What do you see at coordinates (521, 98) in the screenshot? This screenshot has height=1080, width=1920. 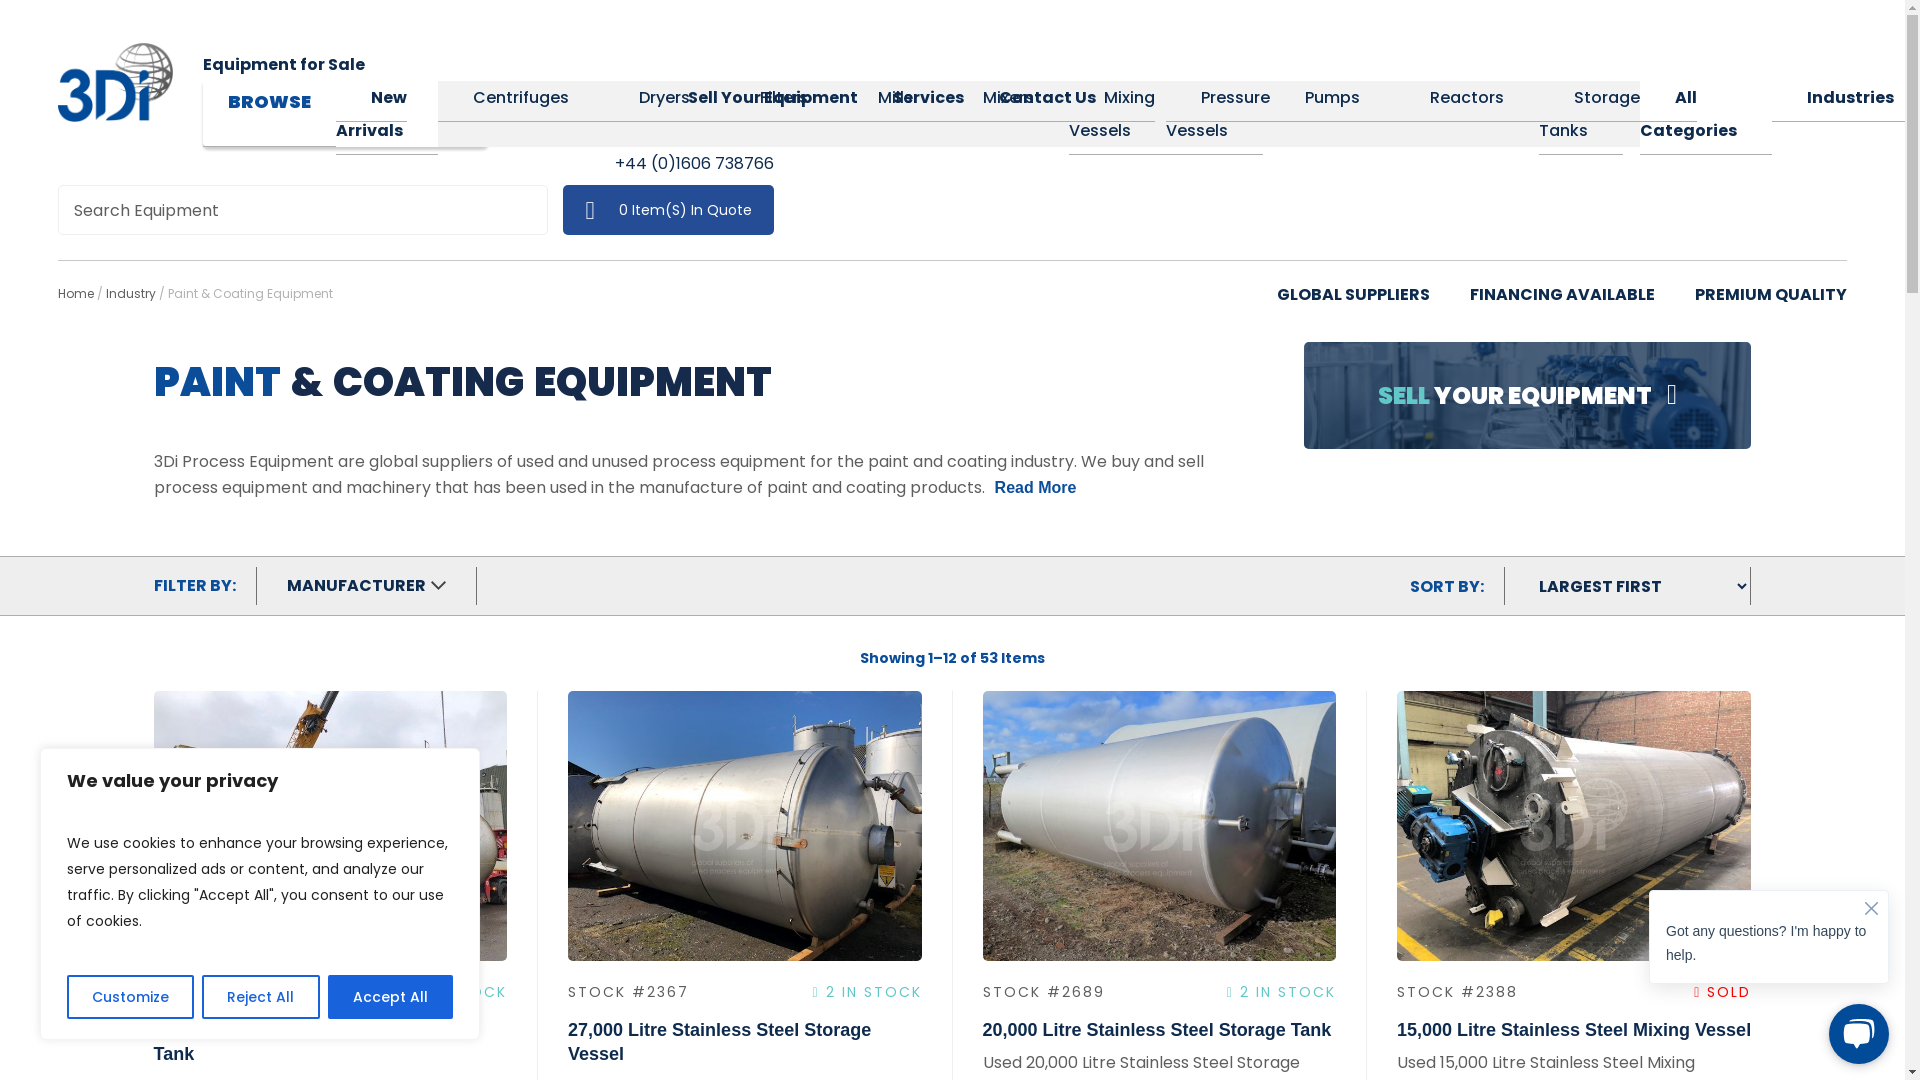 I see `Centrifuges` at bounding box center [521, 98].